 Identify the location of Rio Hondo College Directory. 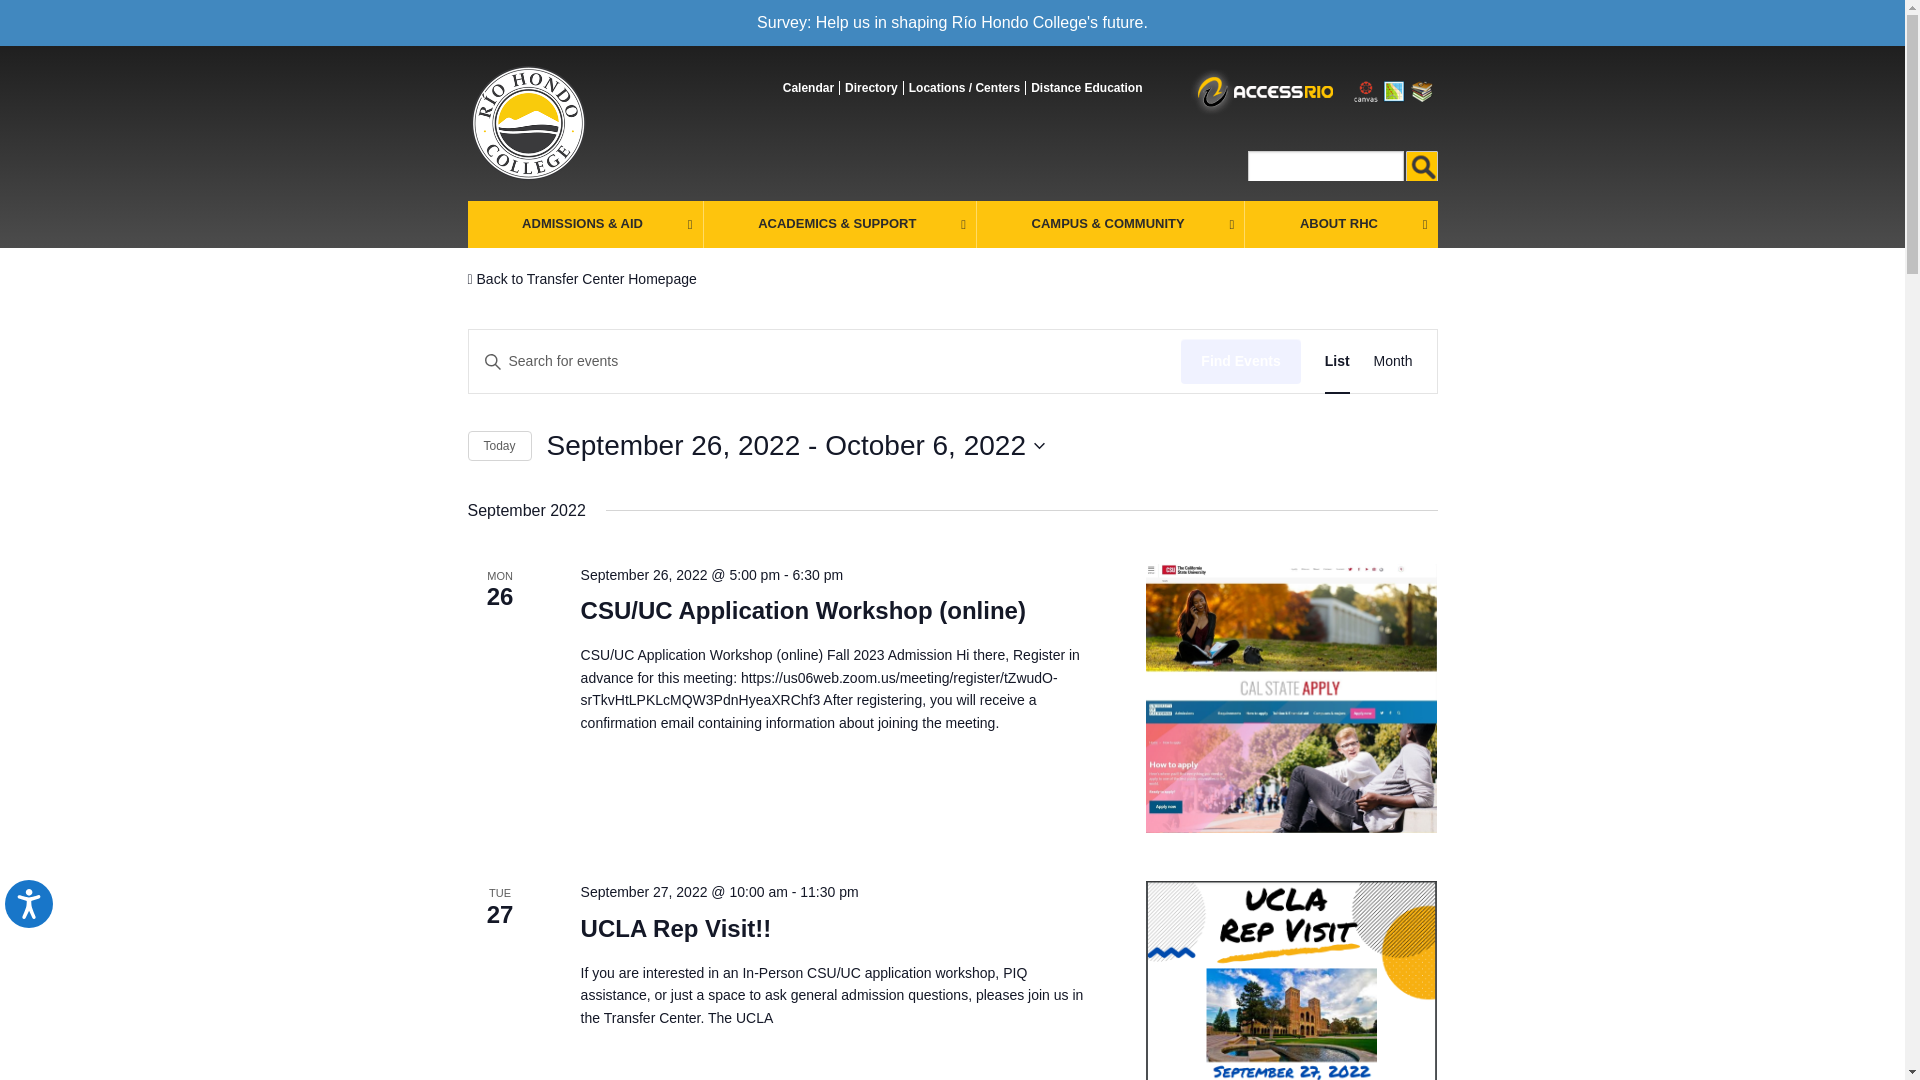
(872, 88).